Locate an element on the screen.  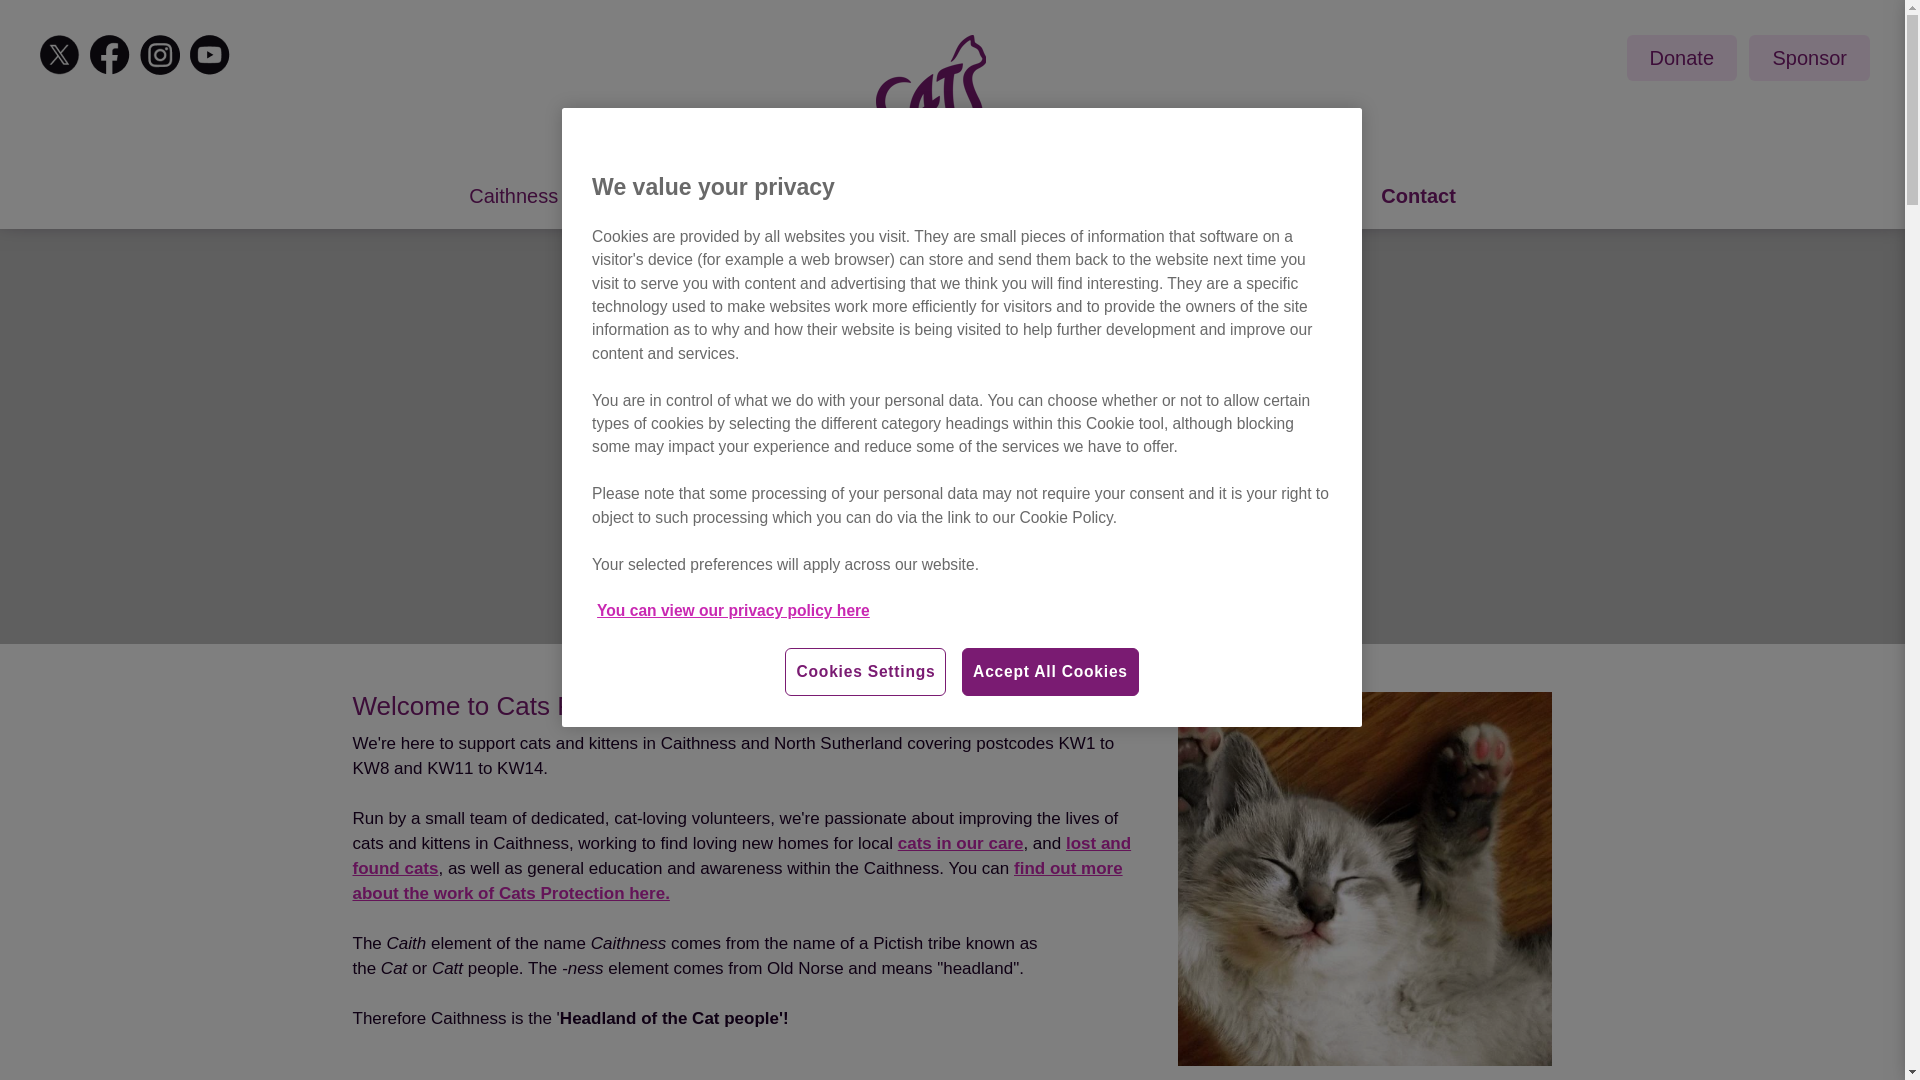
Volunteering is located at coordinates (1096, 196).